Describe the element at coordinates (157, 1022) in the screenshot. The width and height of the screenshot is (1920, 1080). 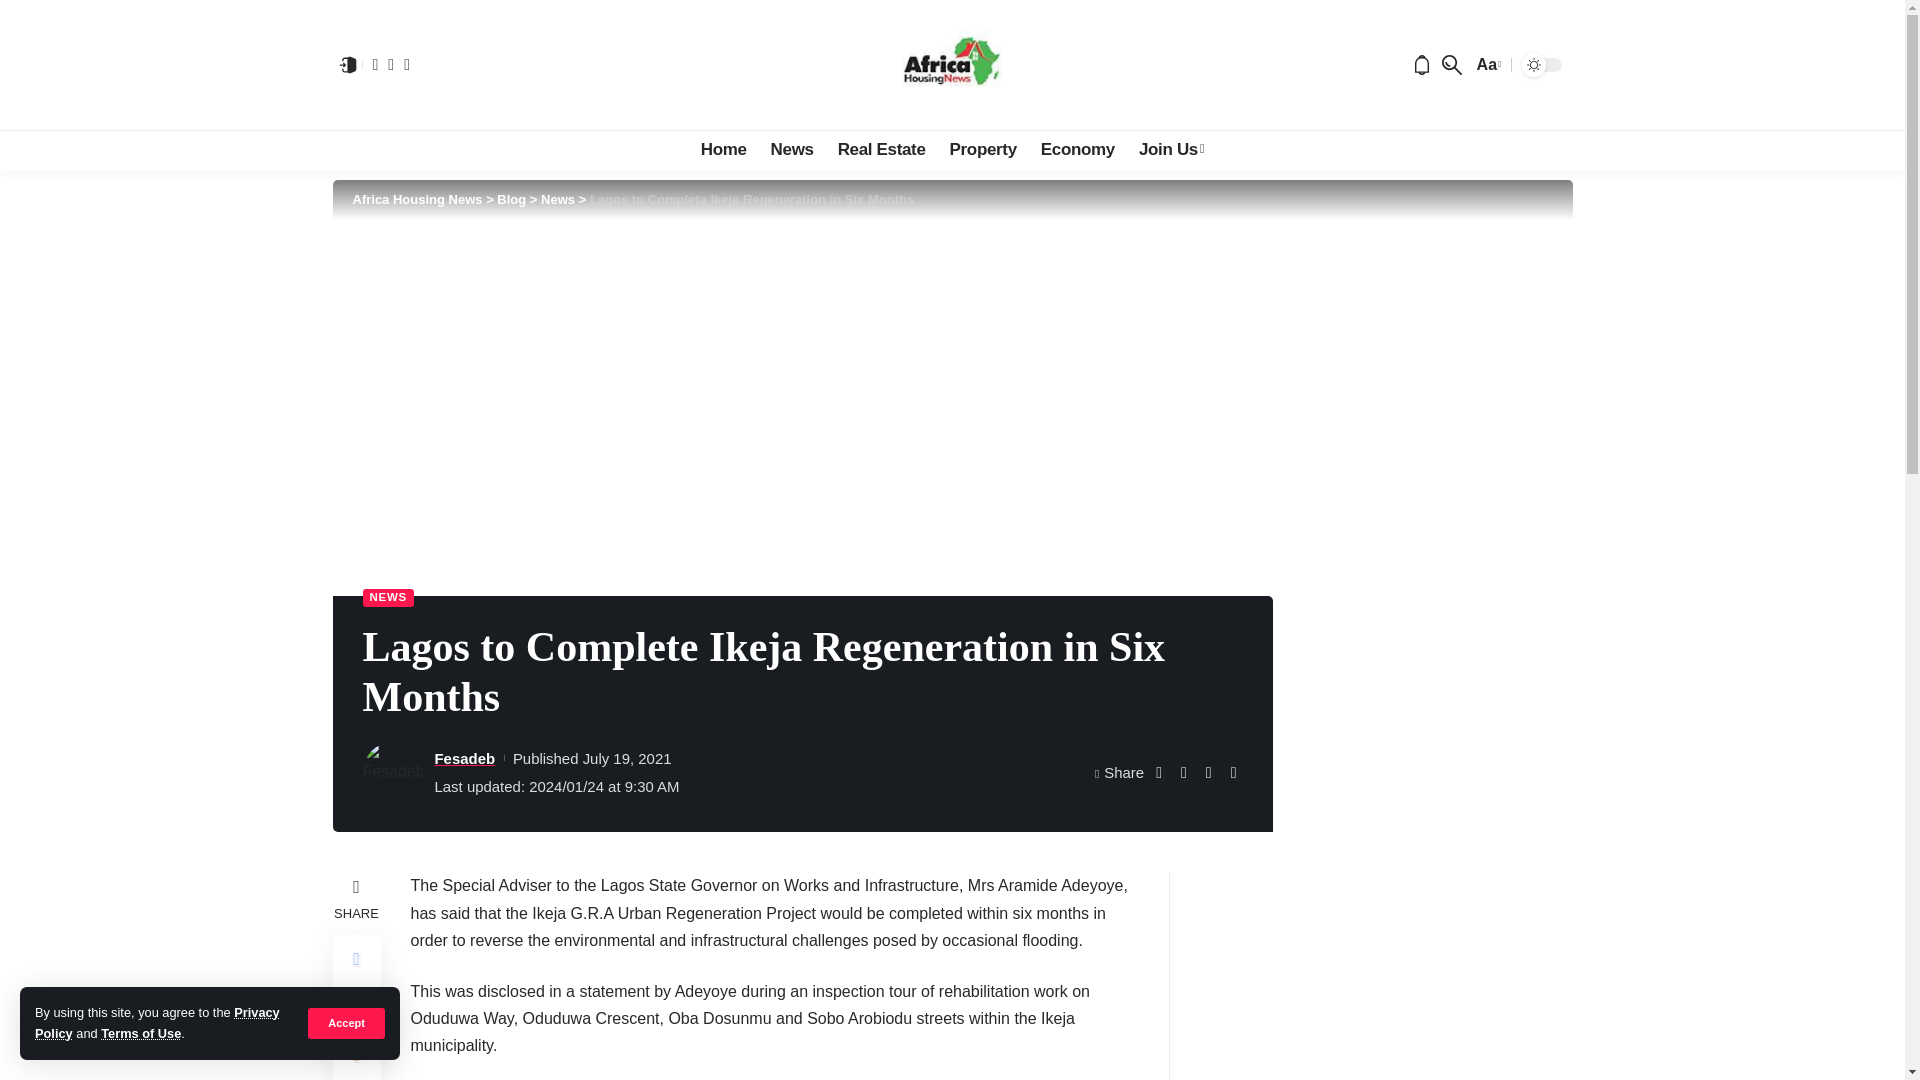
I see `Privacy Policy` at that location.